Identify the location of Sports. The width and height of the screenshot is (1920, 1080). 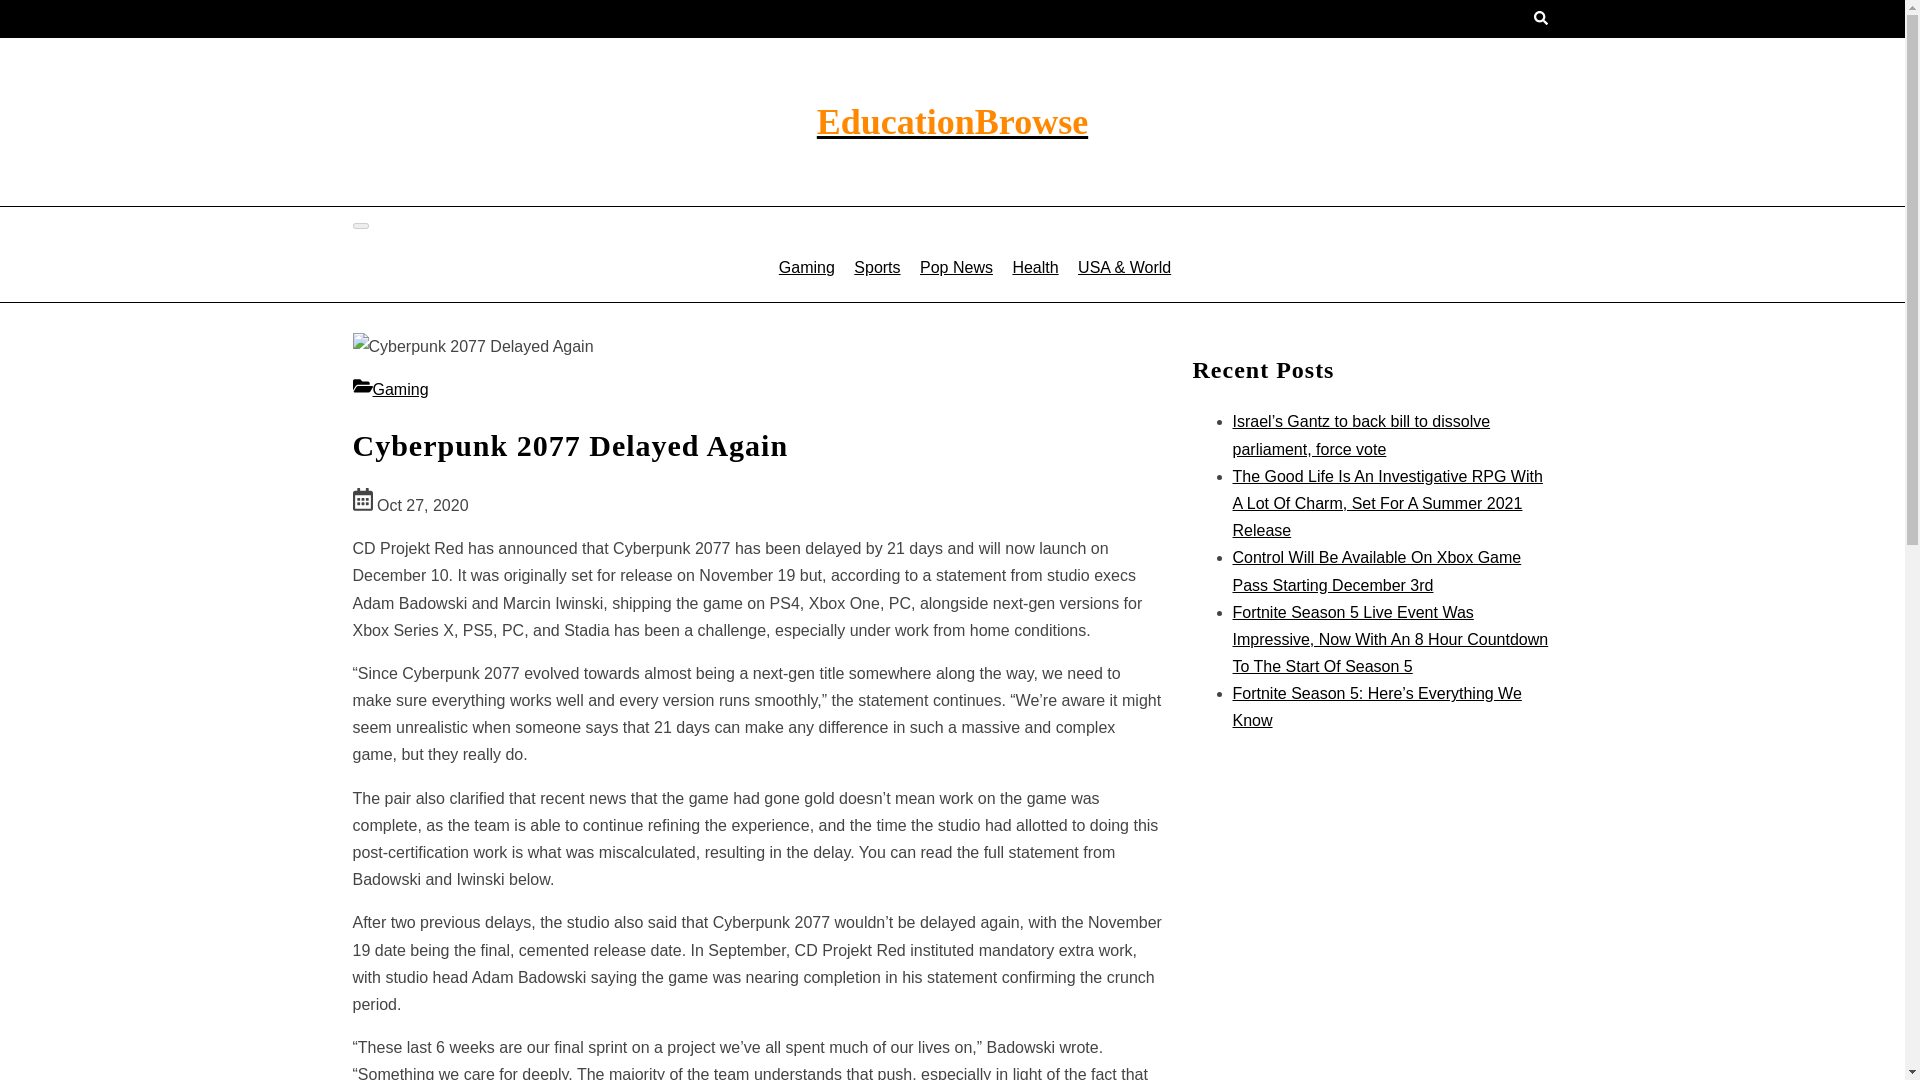
(876, 267).